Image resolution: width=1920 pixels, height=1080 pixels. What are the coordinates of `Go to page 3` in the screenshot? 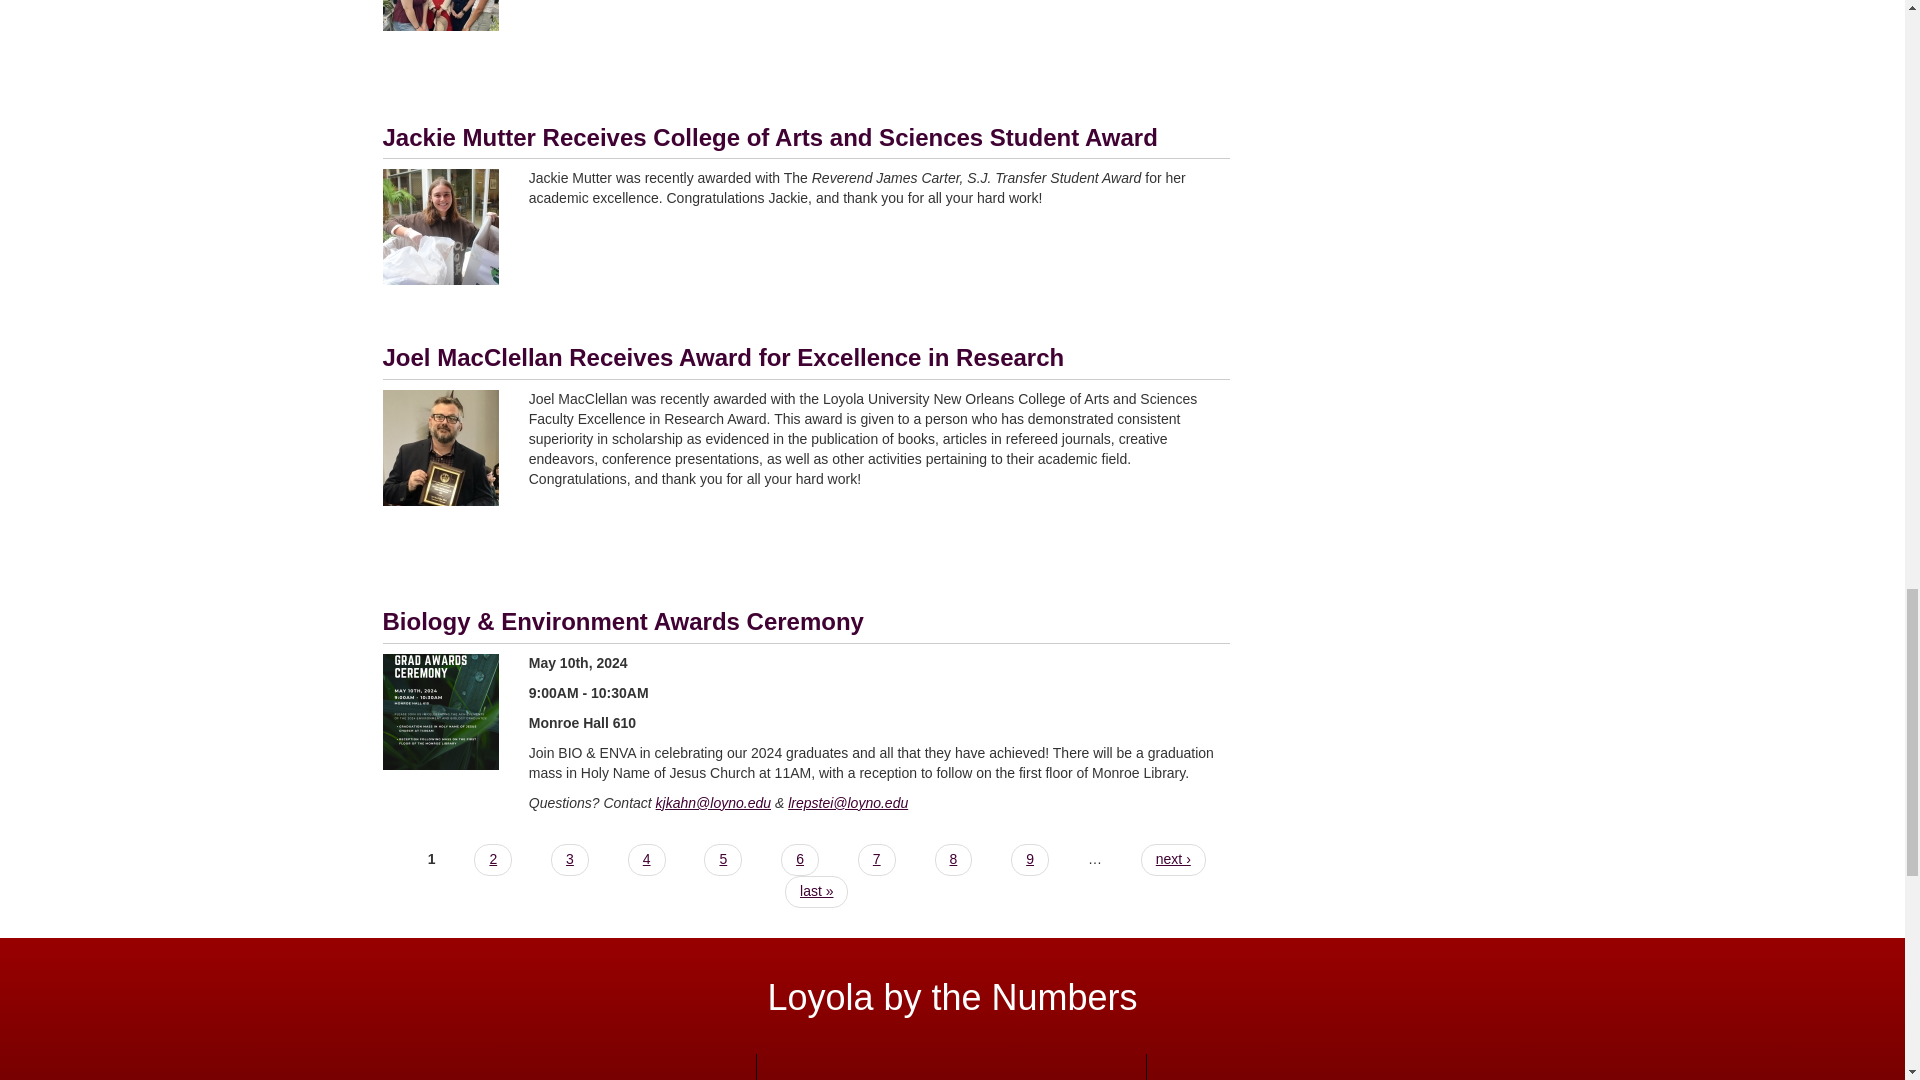 It's located at (570, 859).